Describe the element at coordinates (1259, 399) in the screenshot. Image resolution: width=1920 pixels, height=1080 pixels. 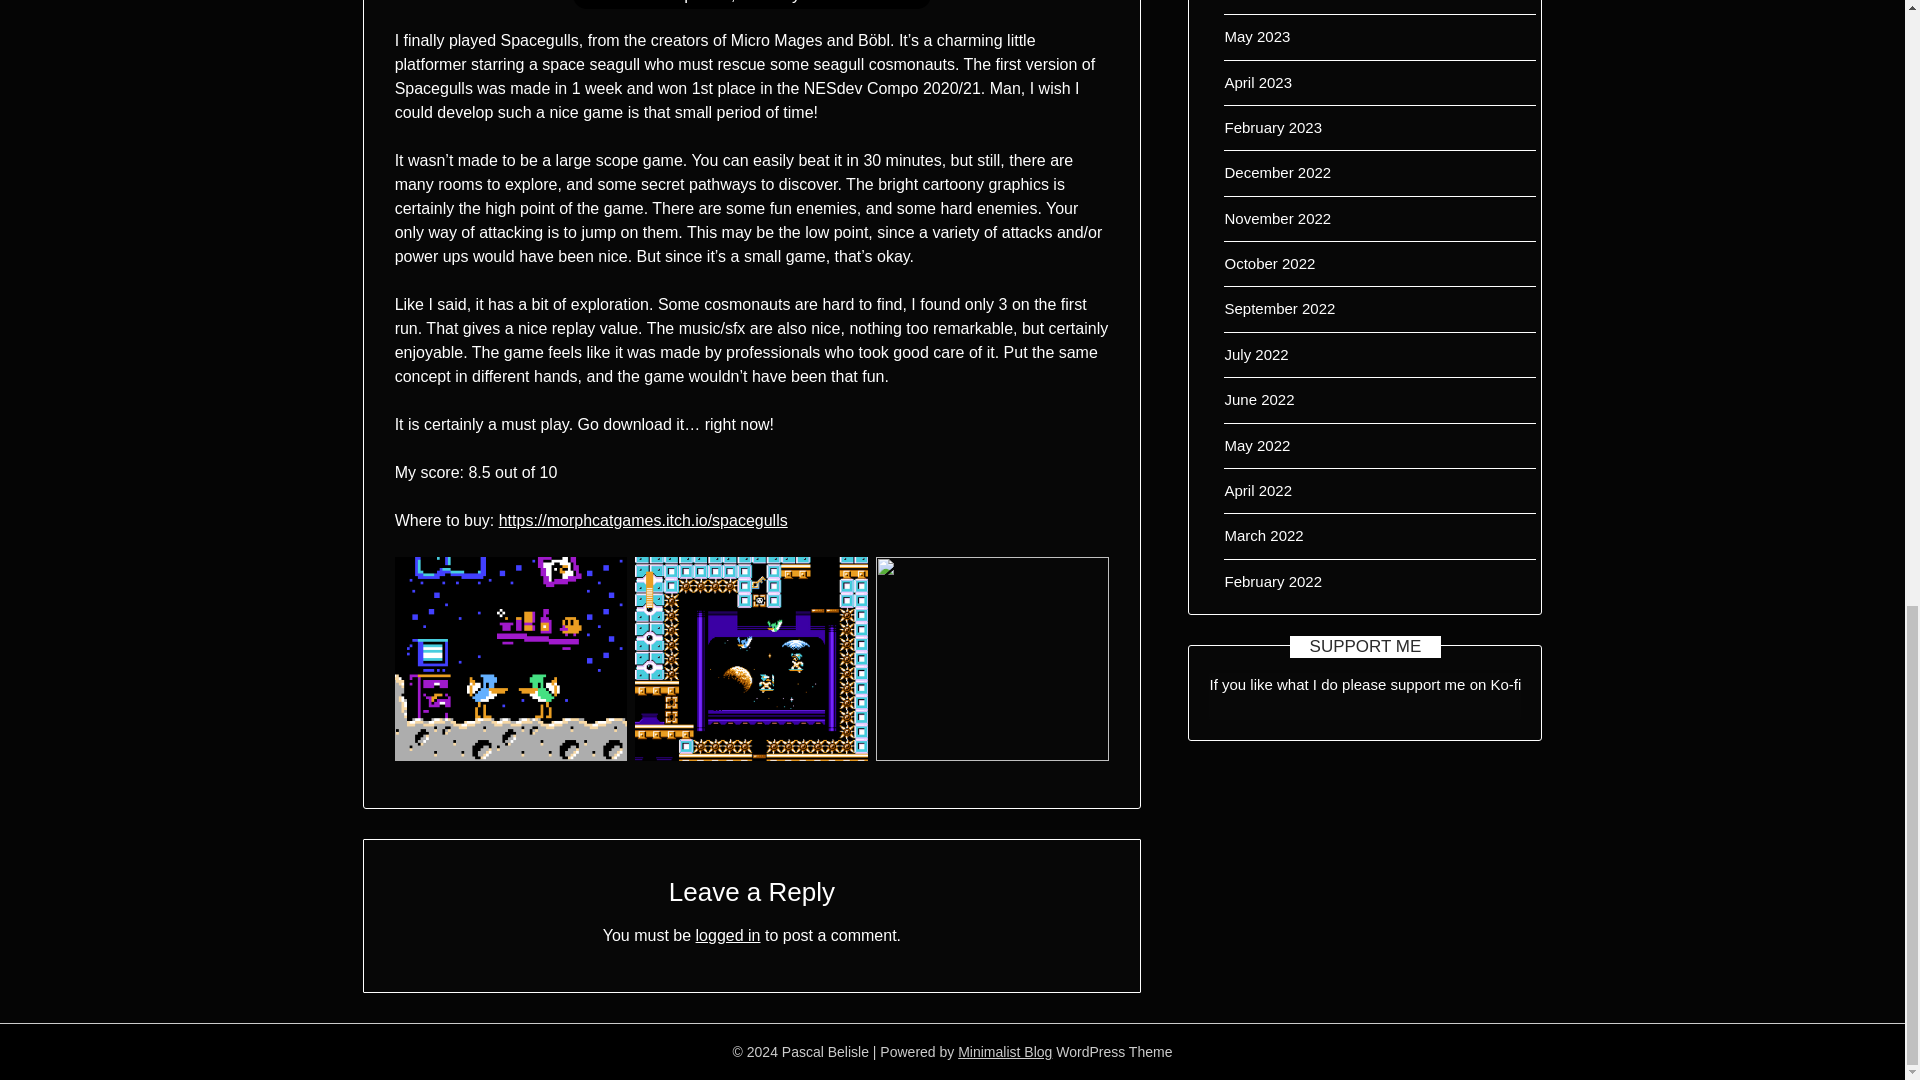
I see `June 2022` at that location.